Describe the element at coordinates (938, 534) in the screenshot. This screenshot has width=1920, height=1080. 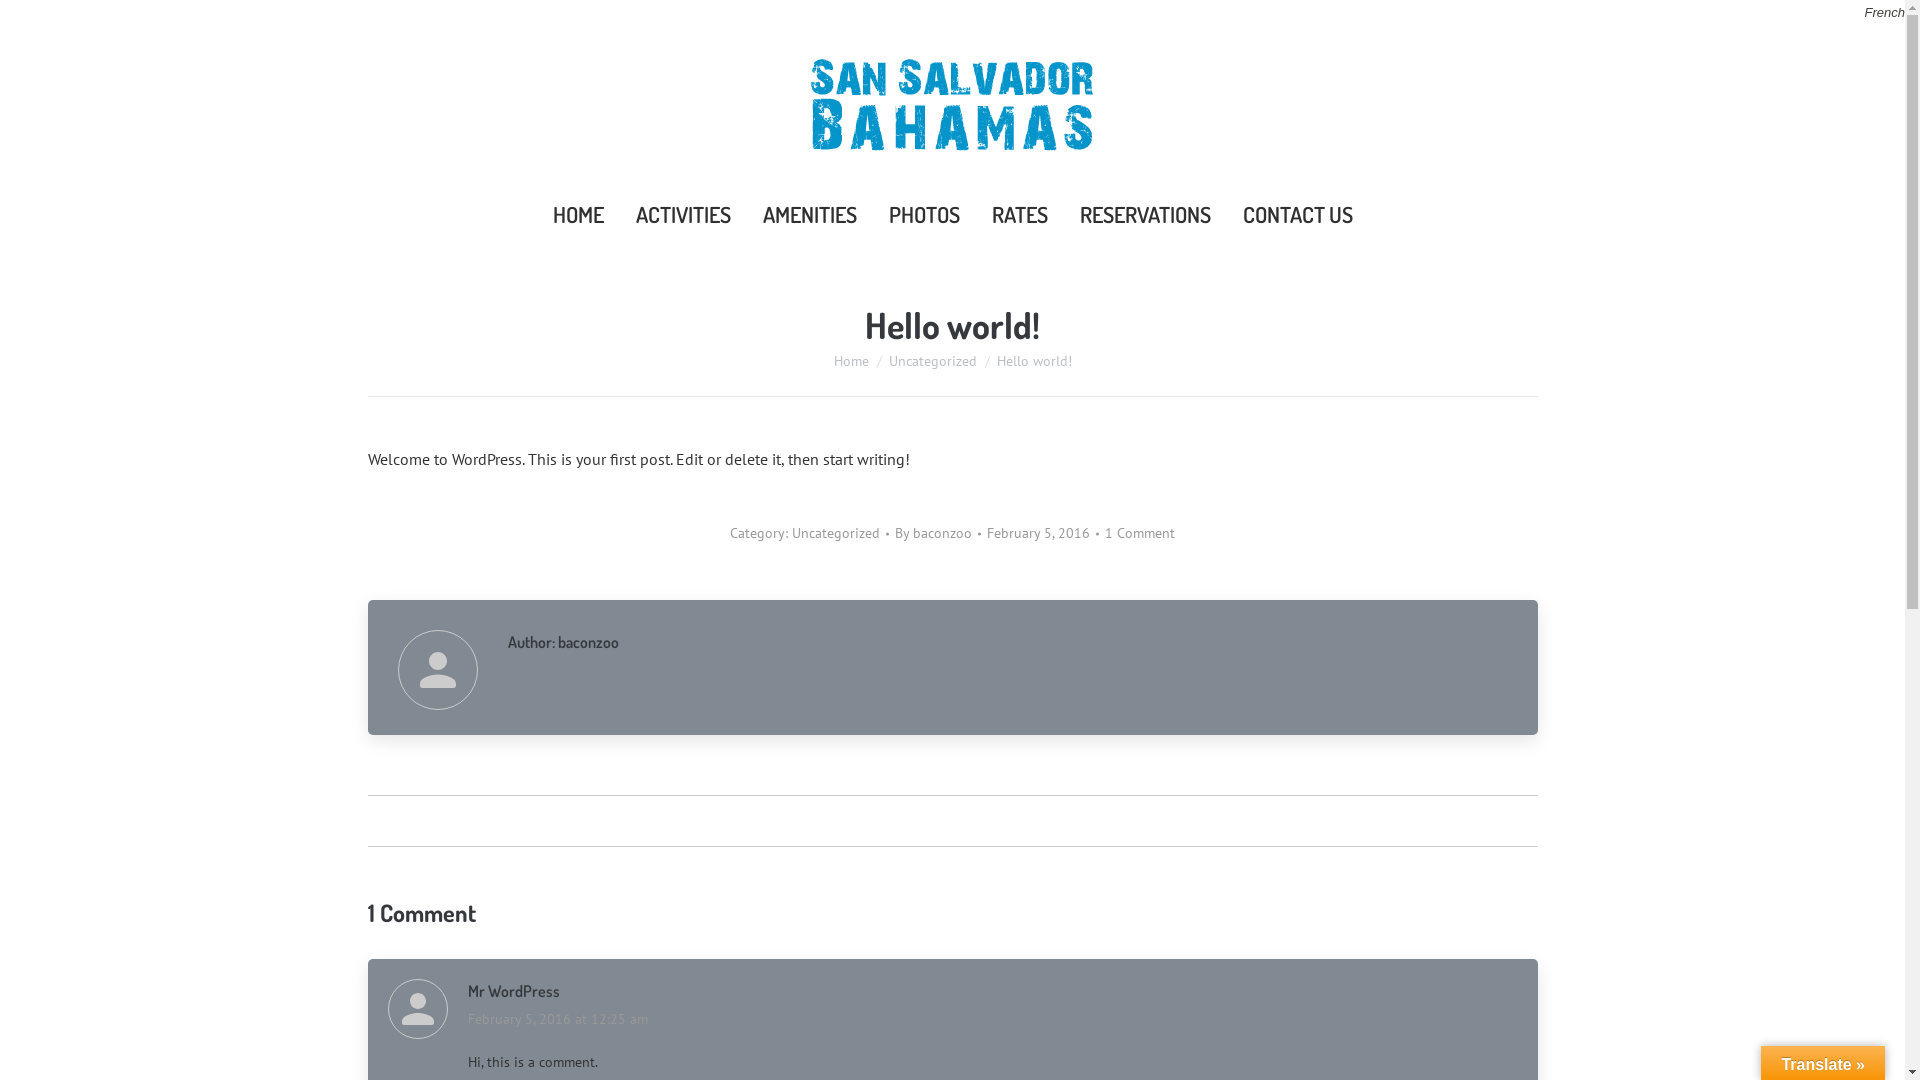
I see `By baconzoo` at that location.